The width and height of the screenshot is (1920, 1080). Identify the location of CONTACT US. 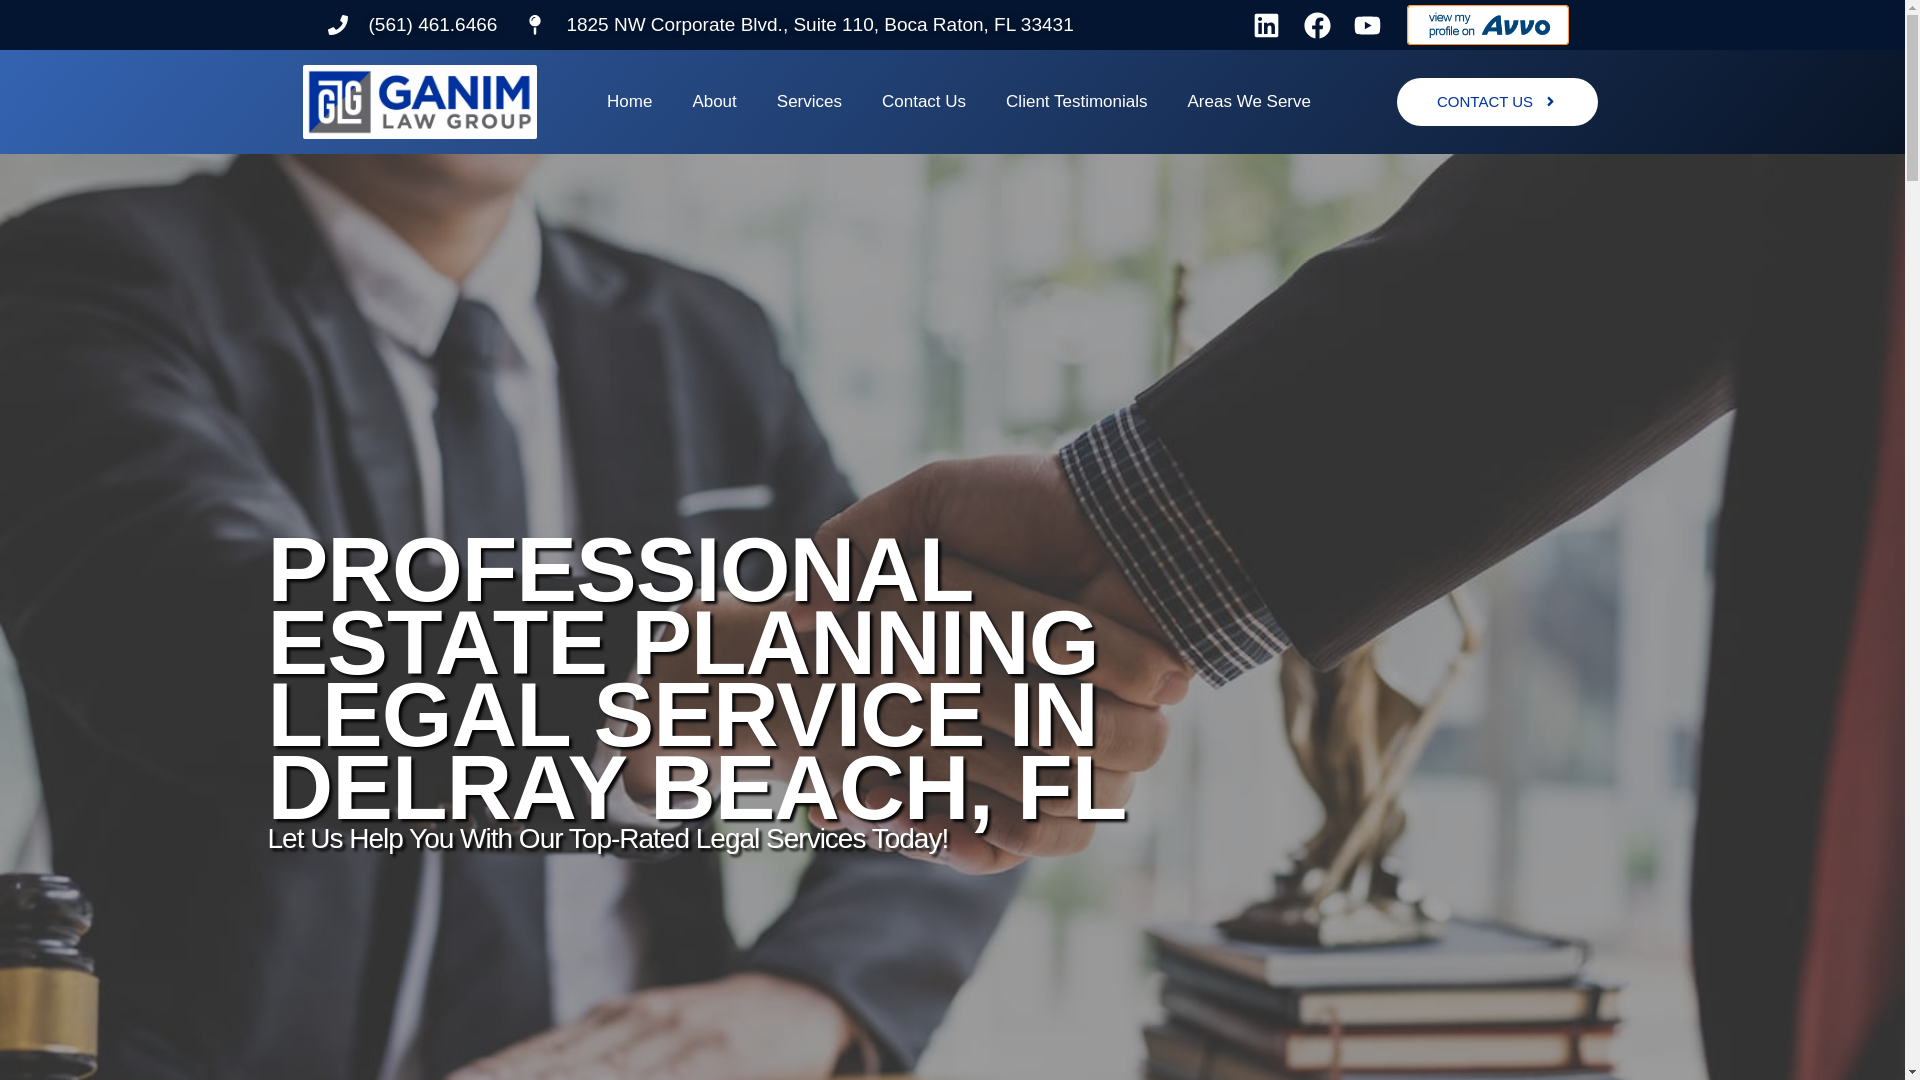
(1497, 102).